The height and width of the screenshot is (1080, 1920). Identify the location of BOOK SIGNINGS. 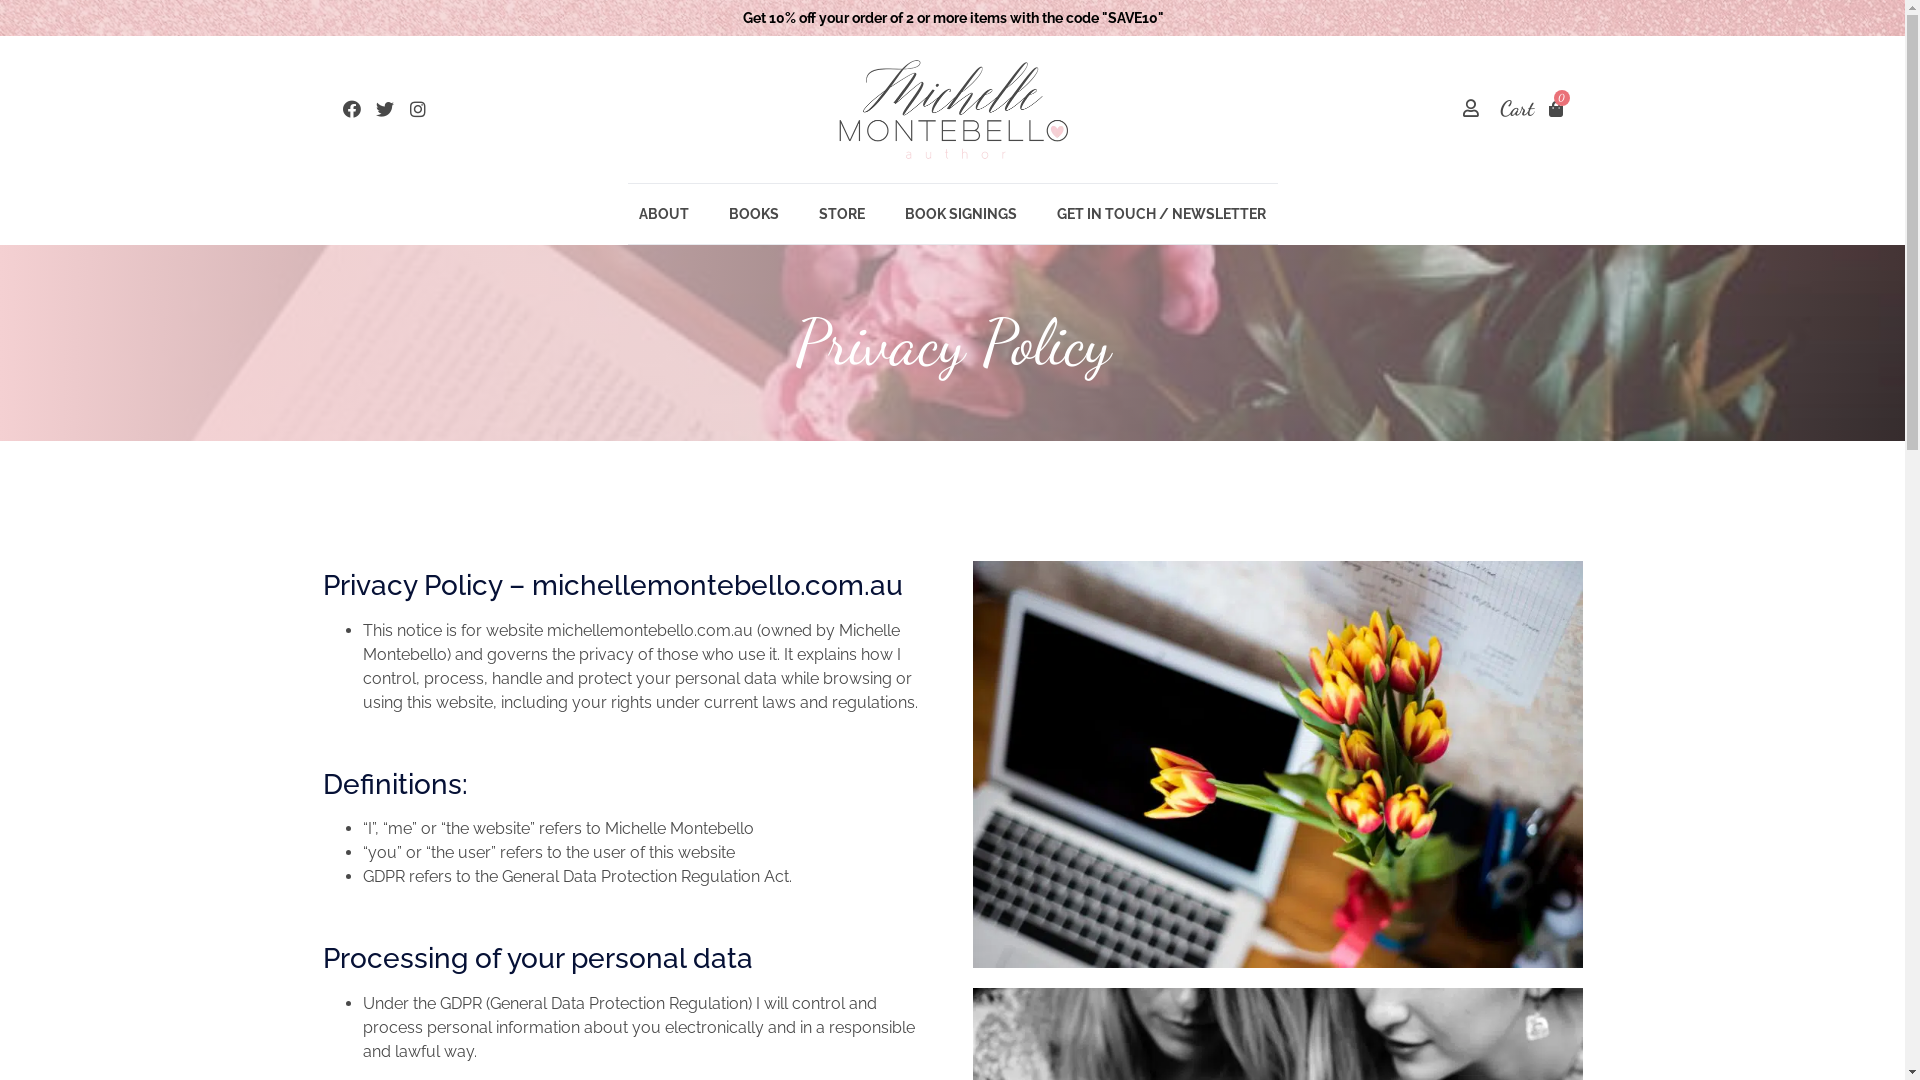
(961, 214).